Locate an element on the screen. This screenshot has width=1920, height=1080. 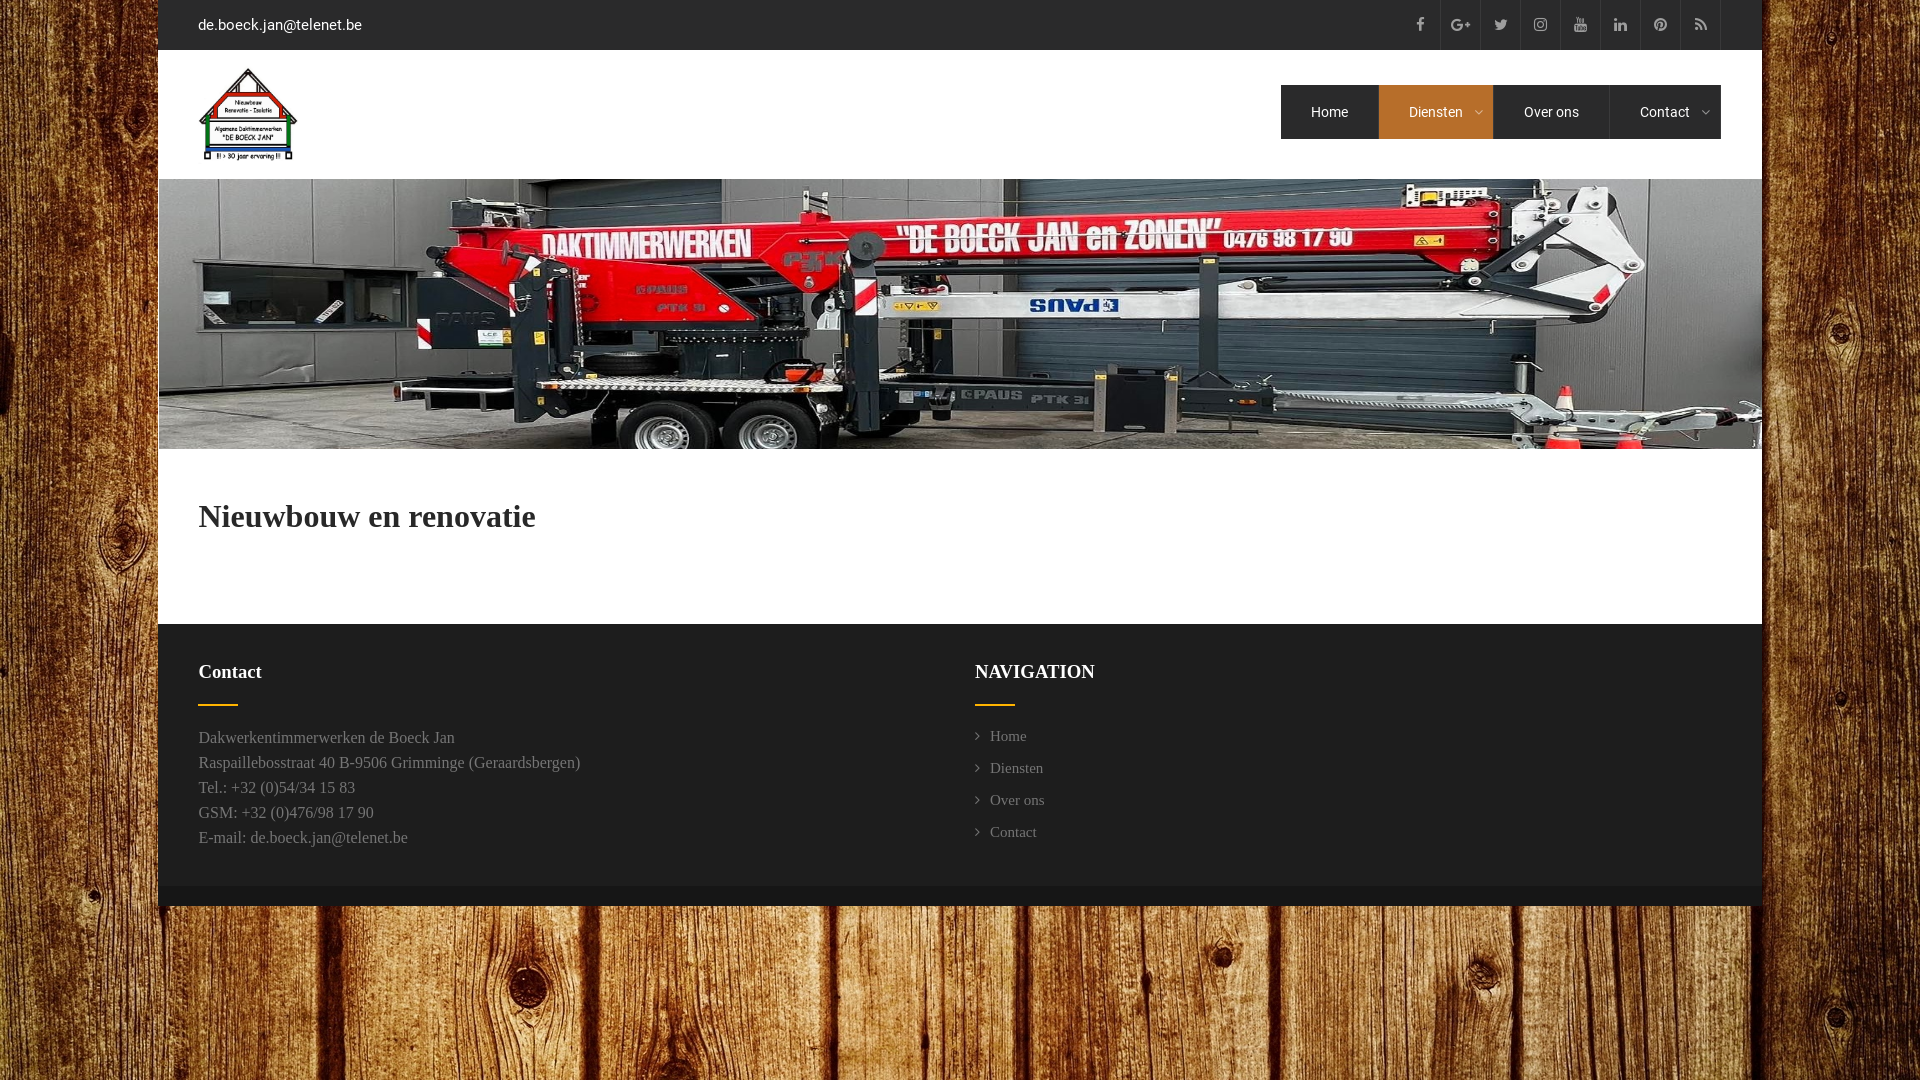
Home is located at coordinates (1001, 736).